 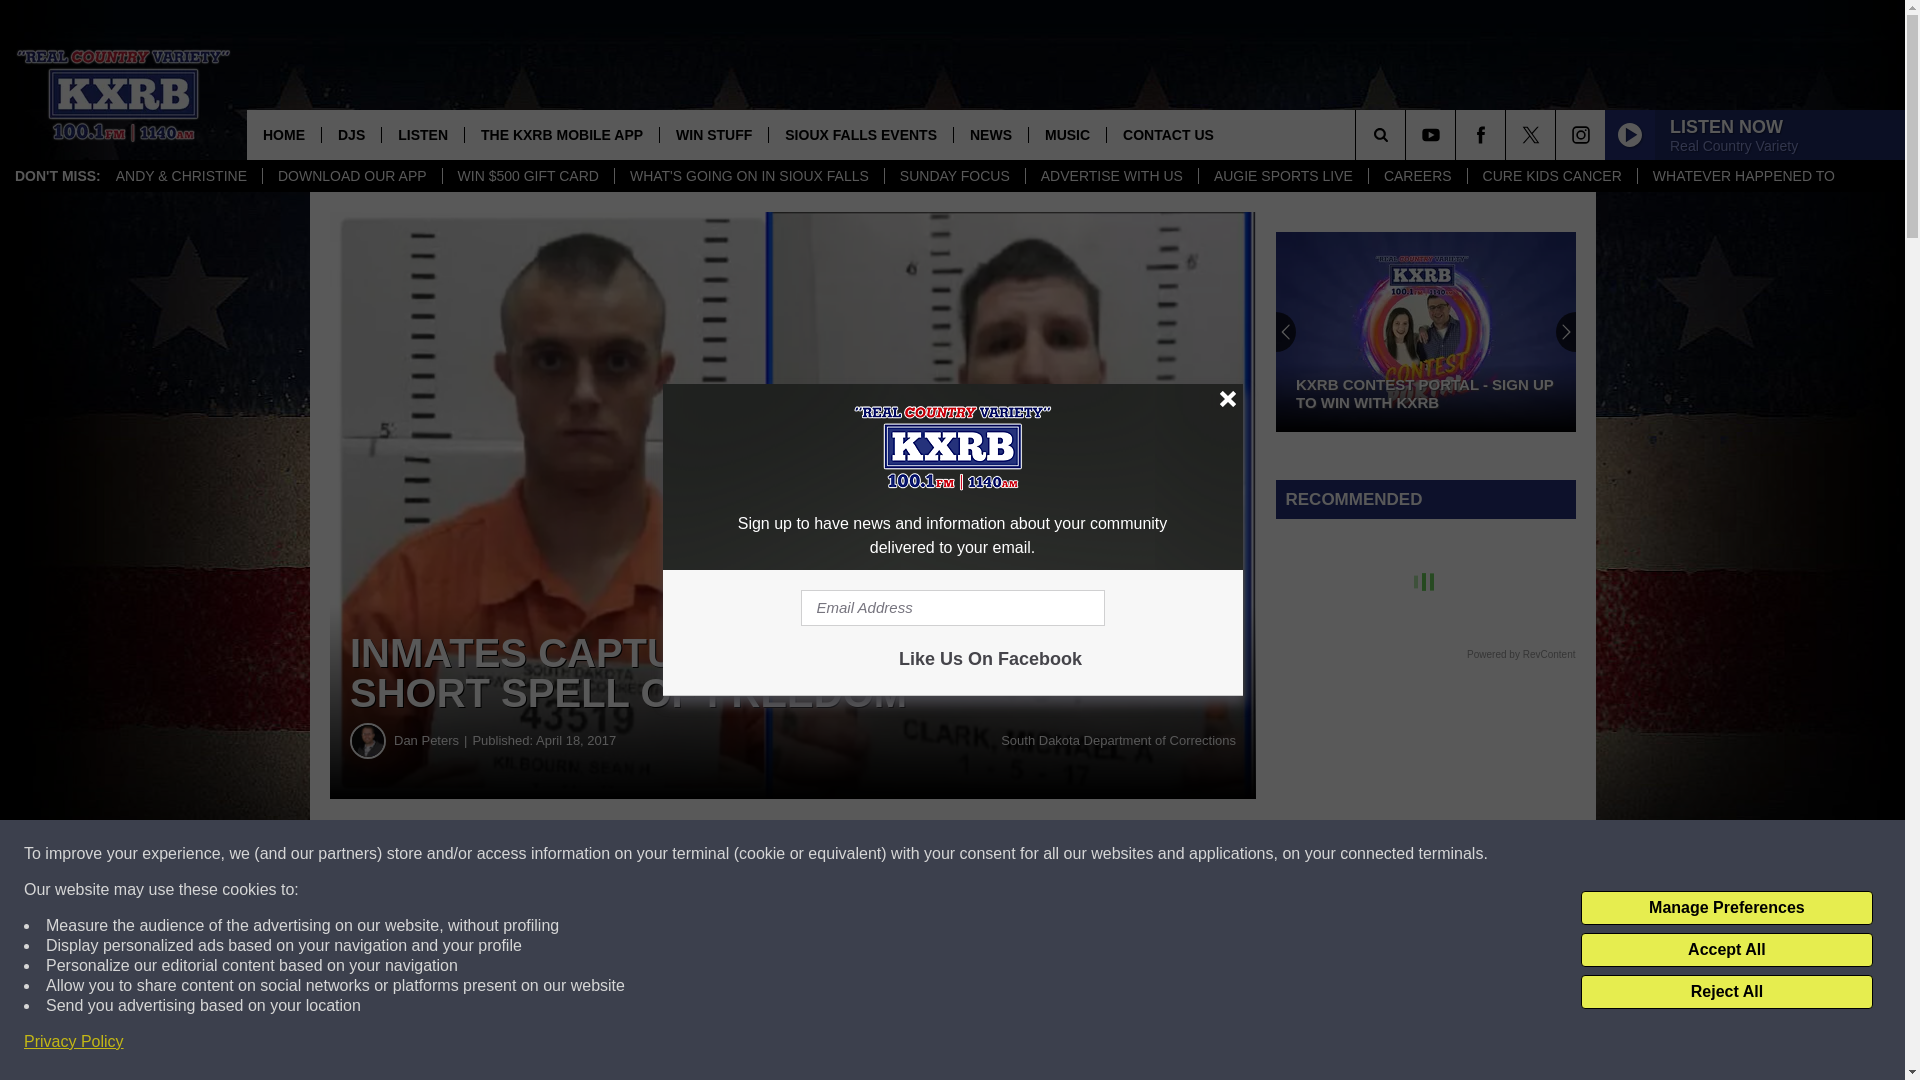 What do you see at coordinates (422, 134) in the screenshot?
I see `LISTEN` at bounding box center [422, 134].